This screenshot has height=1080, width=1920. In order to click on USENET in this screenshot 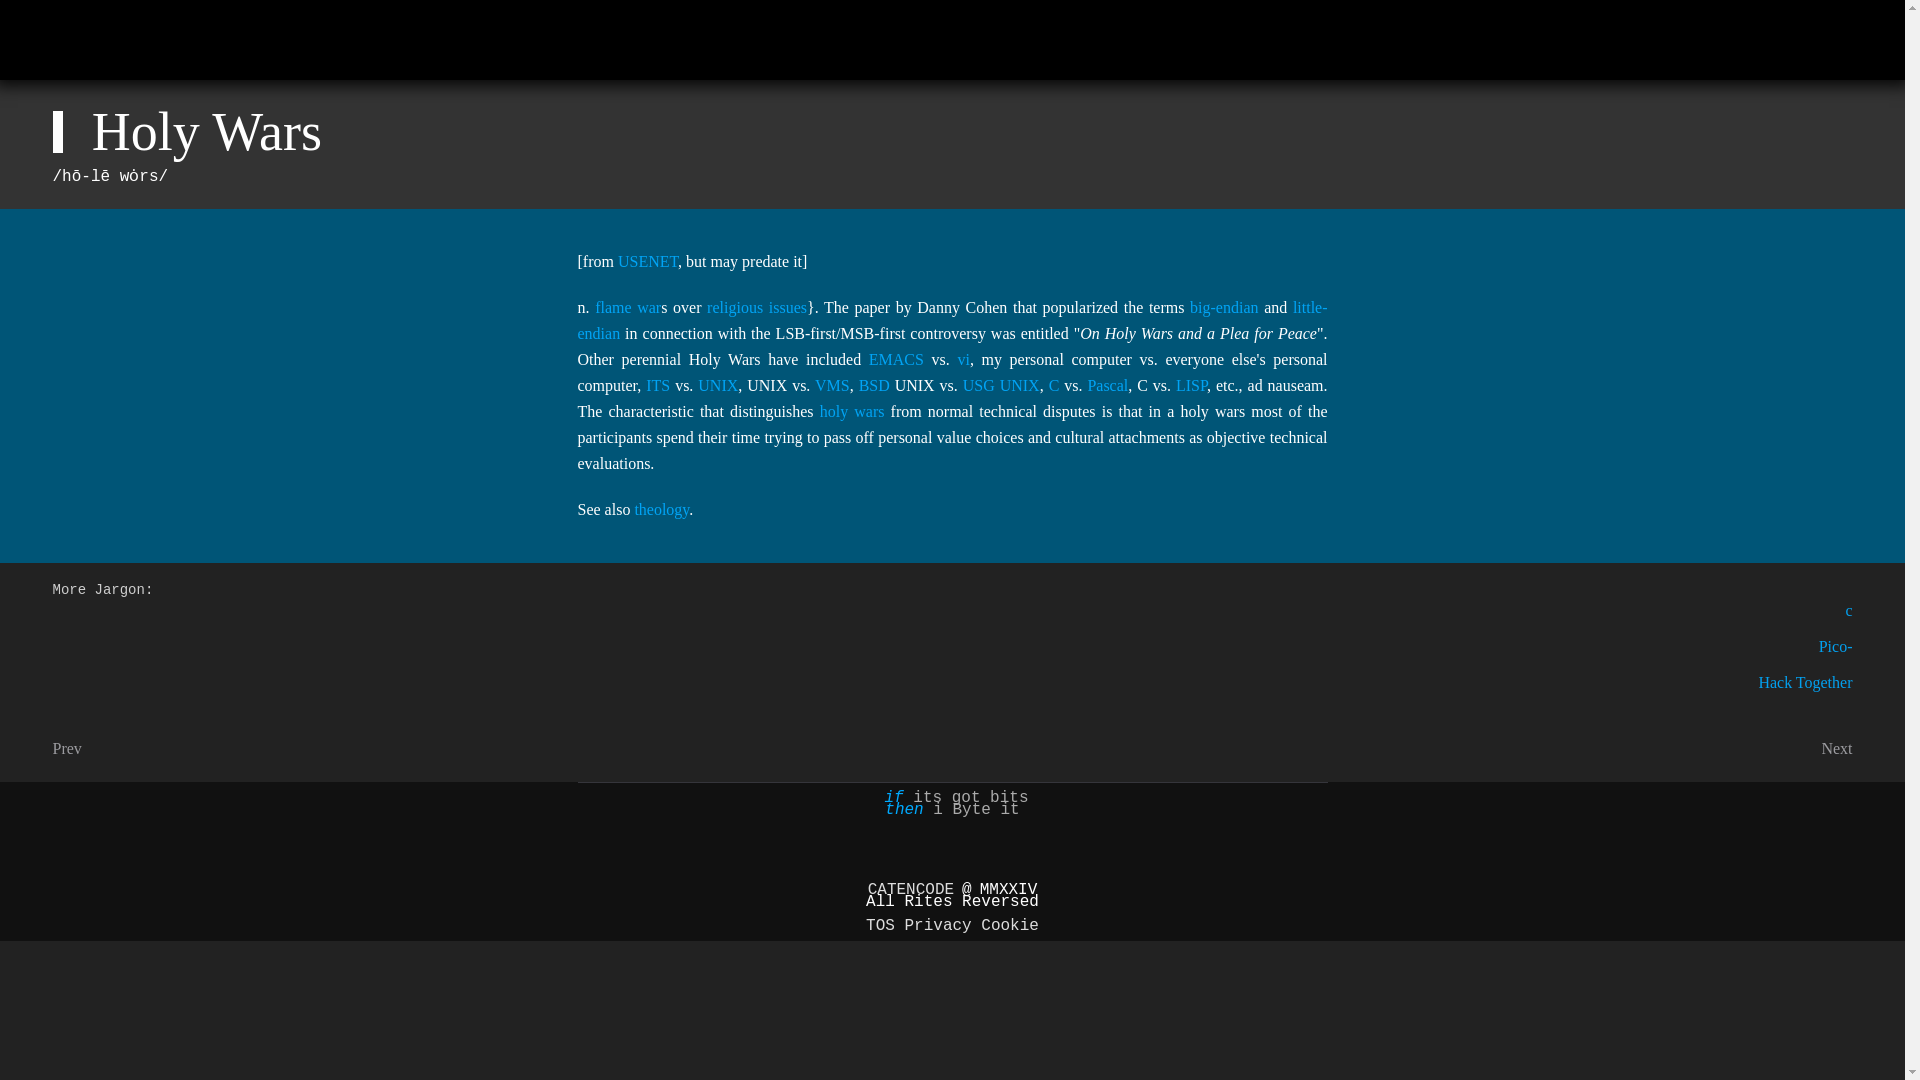, I will do `click(648, 261)`.